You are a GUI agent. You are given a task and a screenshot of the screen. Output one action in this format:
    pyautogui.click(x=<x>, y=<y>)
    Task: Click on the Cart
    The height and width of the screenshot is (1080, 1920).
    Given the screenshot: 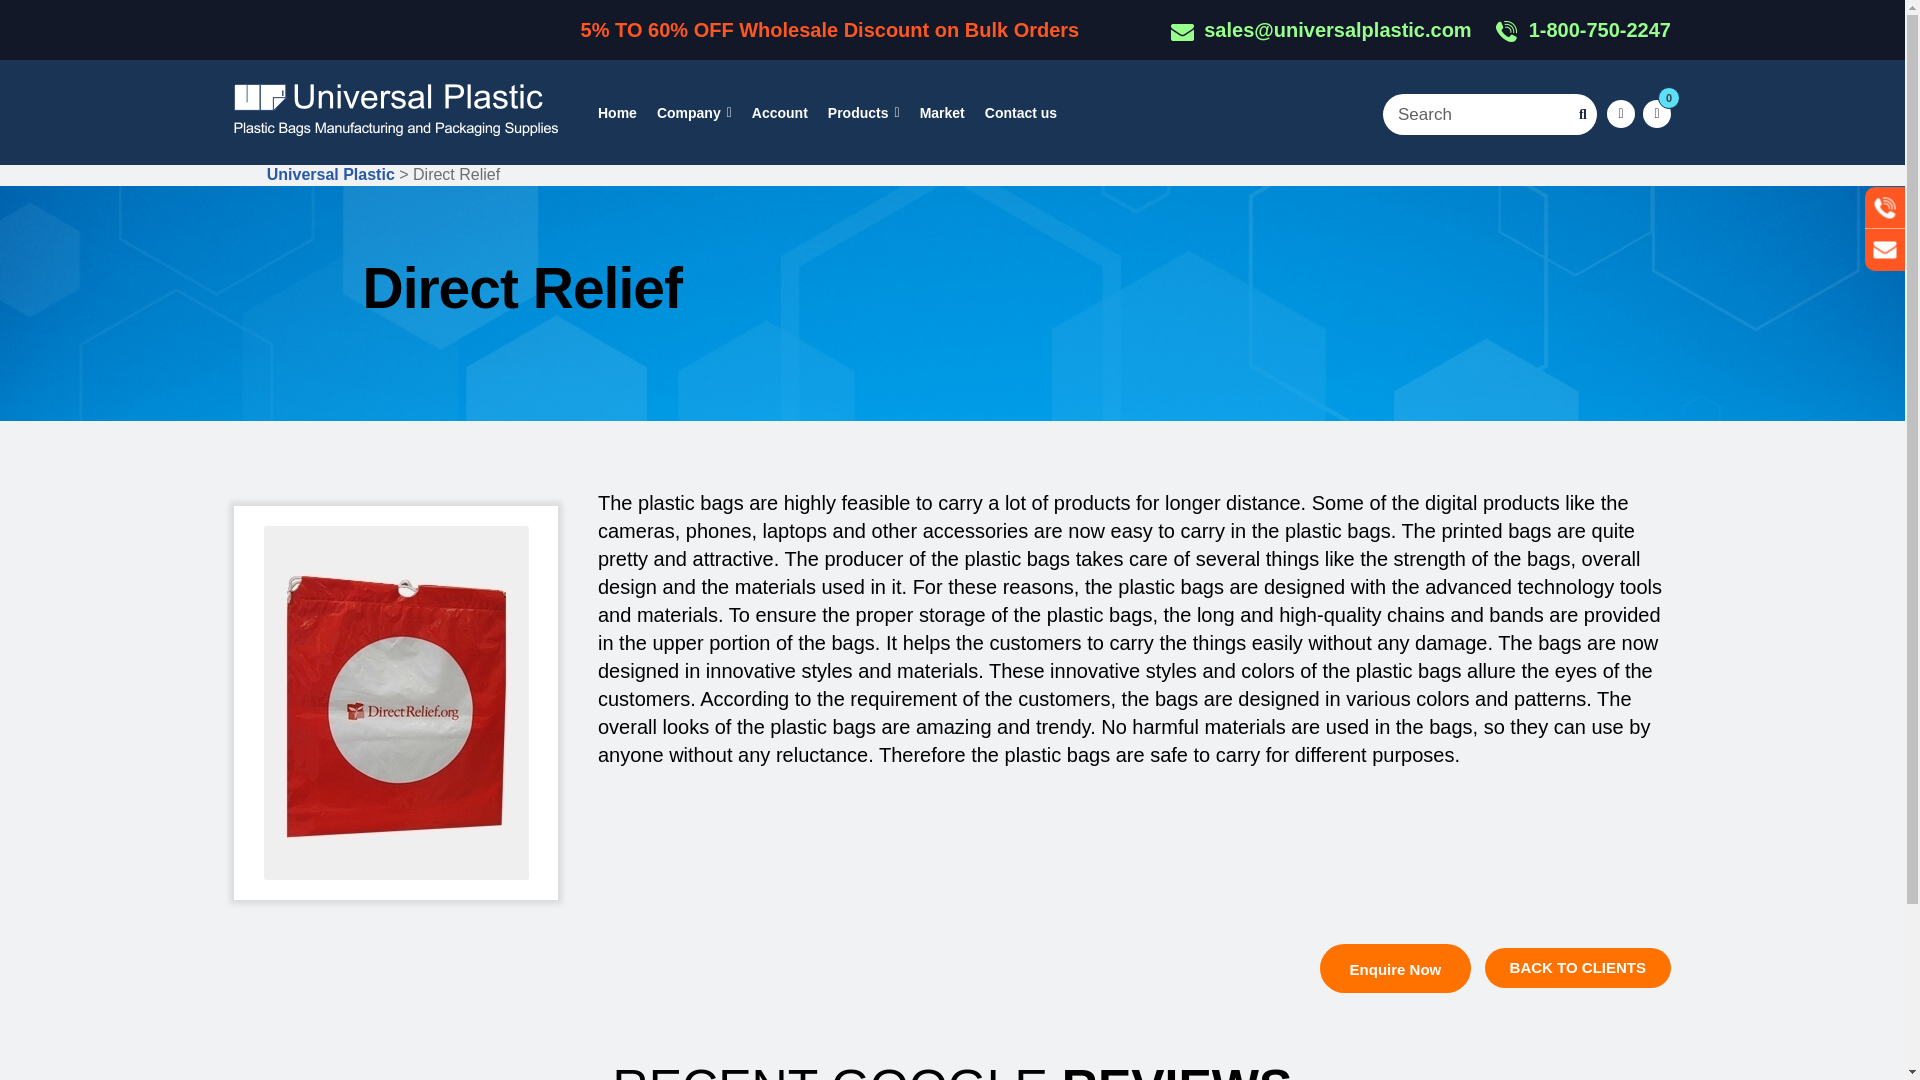 What is the action you would take?
    pyautogui.click(x=1656, y=114)
    